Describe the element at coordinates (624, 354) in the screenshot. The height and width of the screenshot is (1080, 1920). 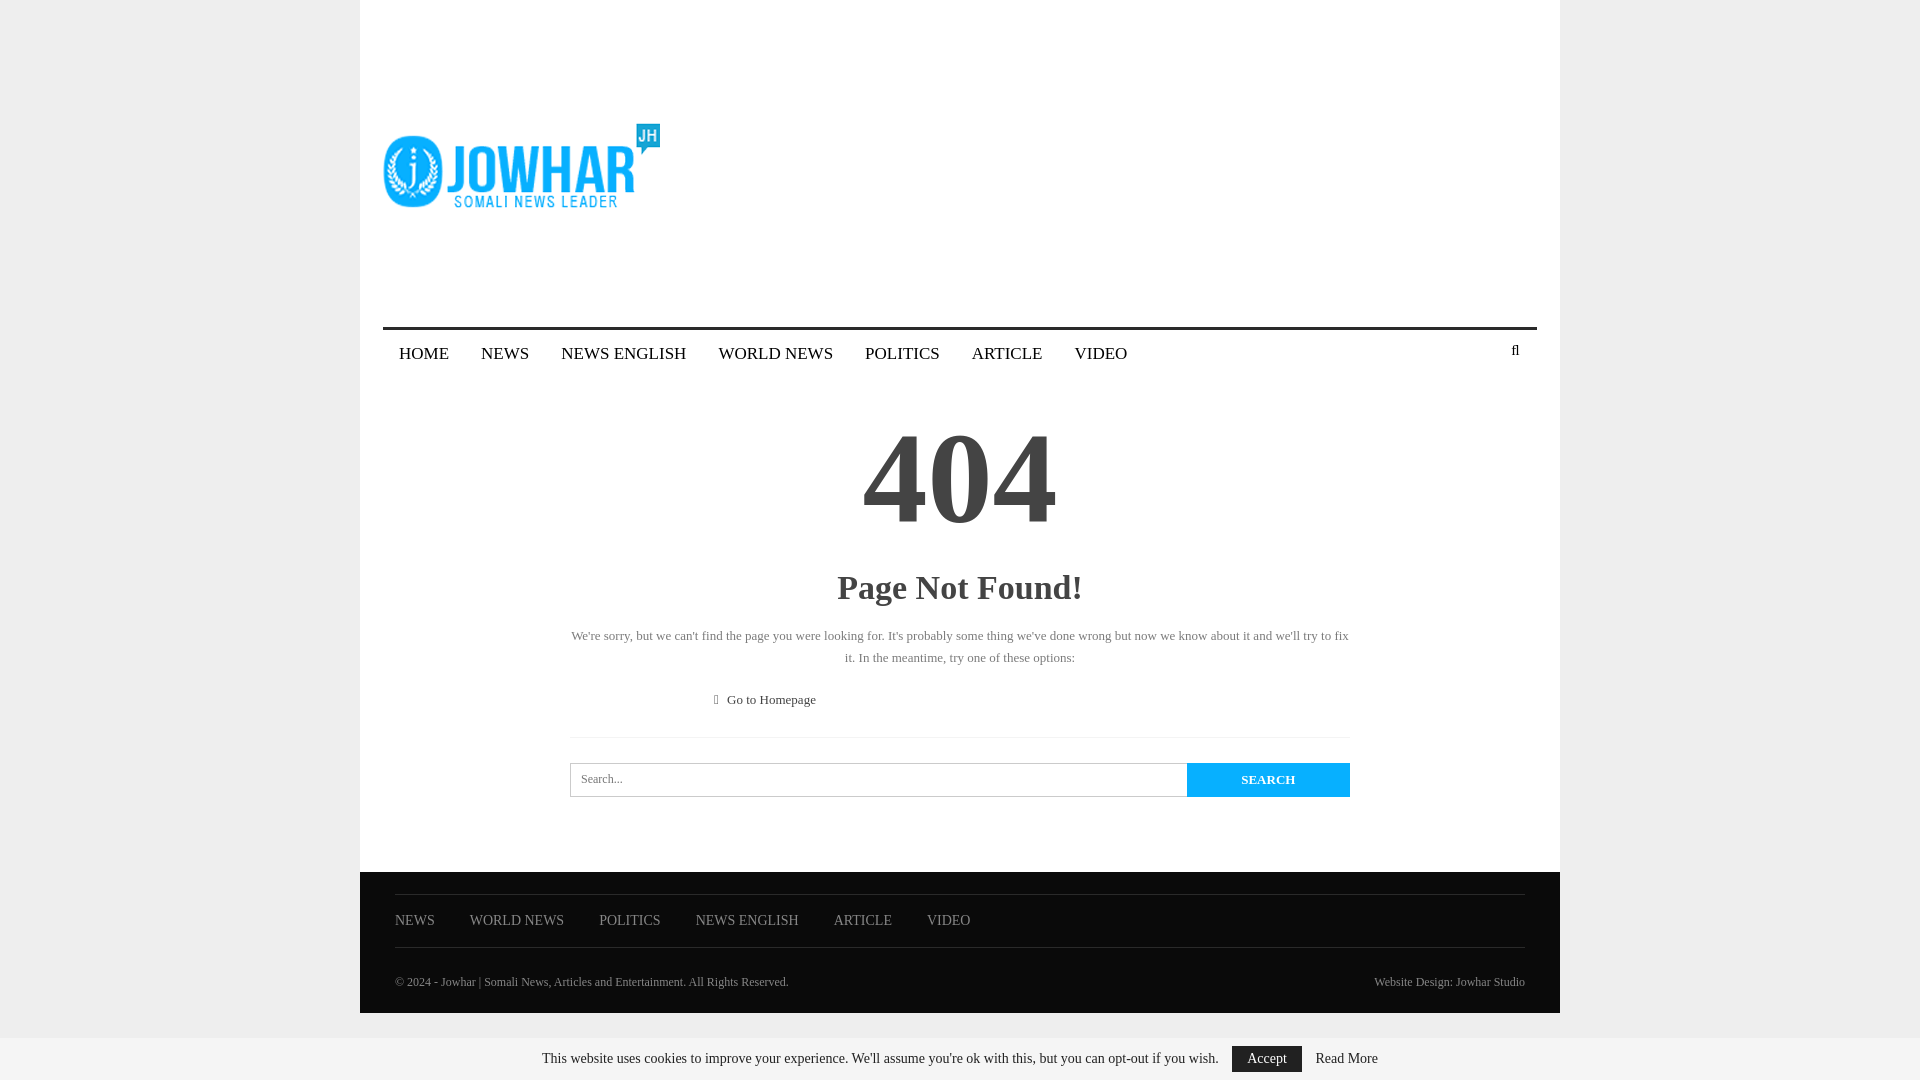
I see `NEWS ENGLISH` at that location.